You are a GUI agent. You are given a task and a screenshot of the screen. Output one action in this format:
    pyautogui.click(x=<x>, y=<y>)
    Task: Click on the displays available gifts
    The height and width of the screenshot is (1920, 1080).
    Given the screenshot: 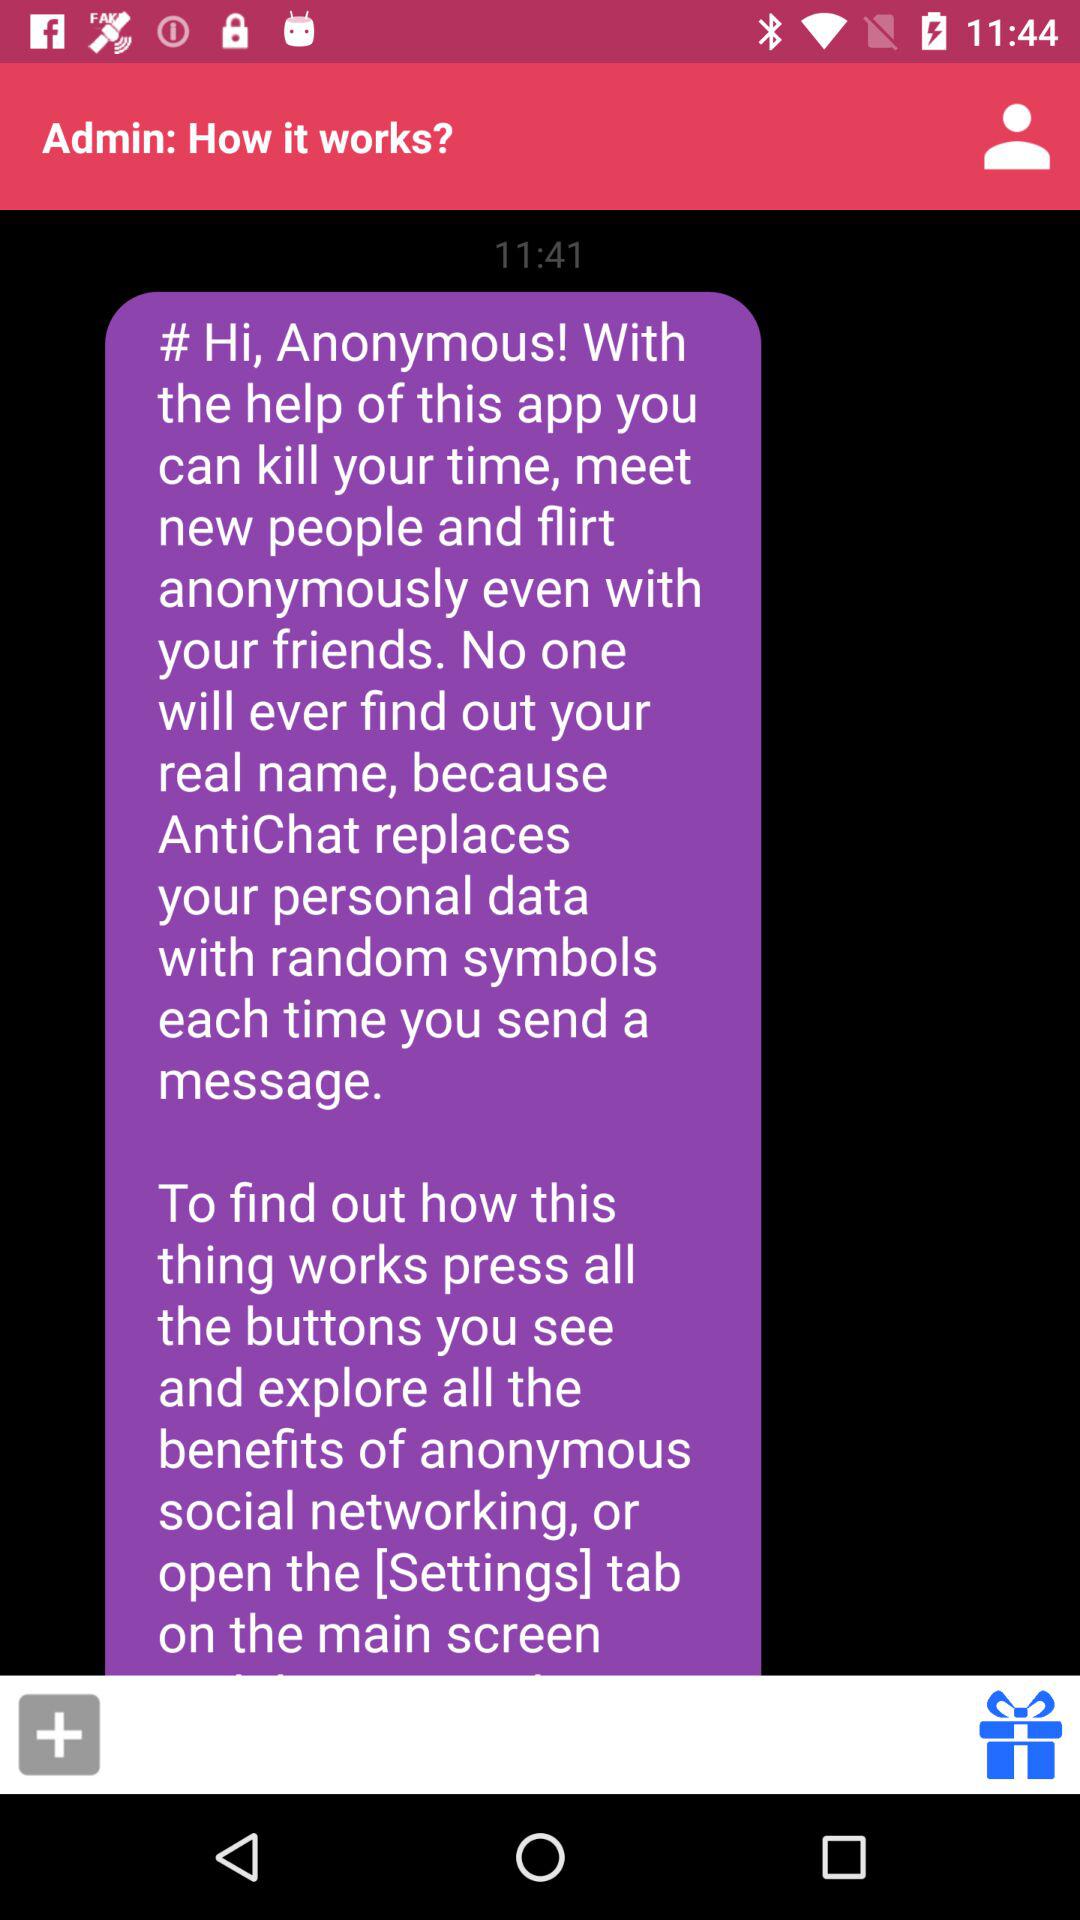 What is the action you would take?
    pyautogui.click(x=1020, y=1734)
    